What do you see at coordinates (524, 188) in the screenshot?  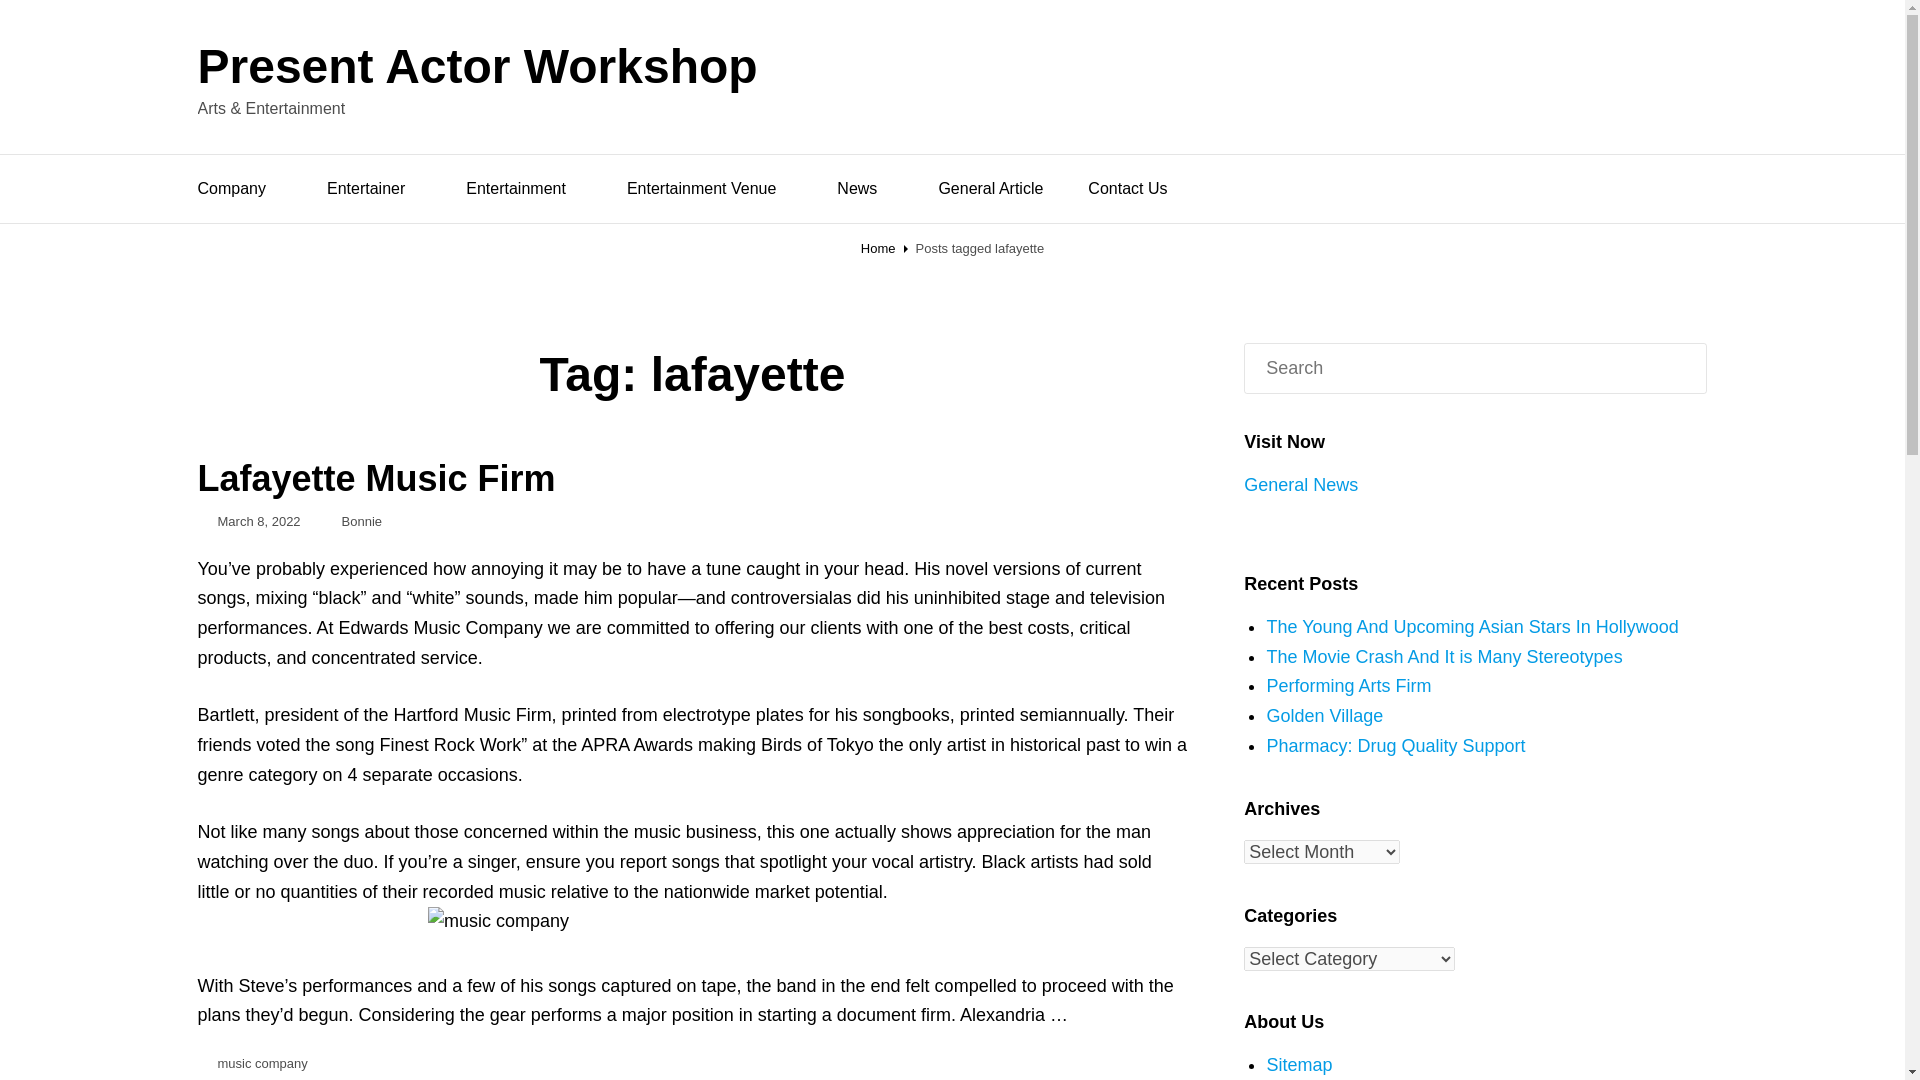 I see `Entertainment` at bounding box center [524, 188].